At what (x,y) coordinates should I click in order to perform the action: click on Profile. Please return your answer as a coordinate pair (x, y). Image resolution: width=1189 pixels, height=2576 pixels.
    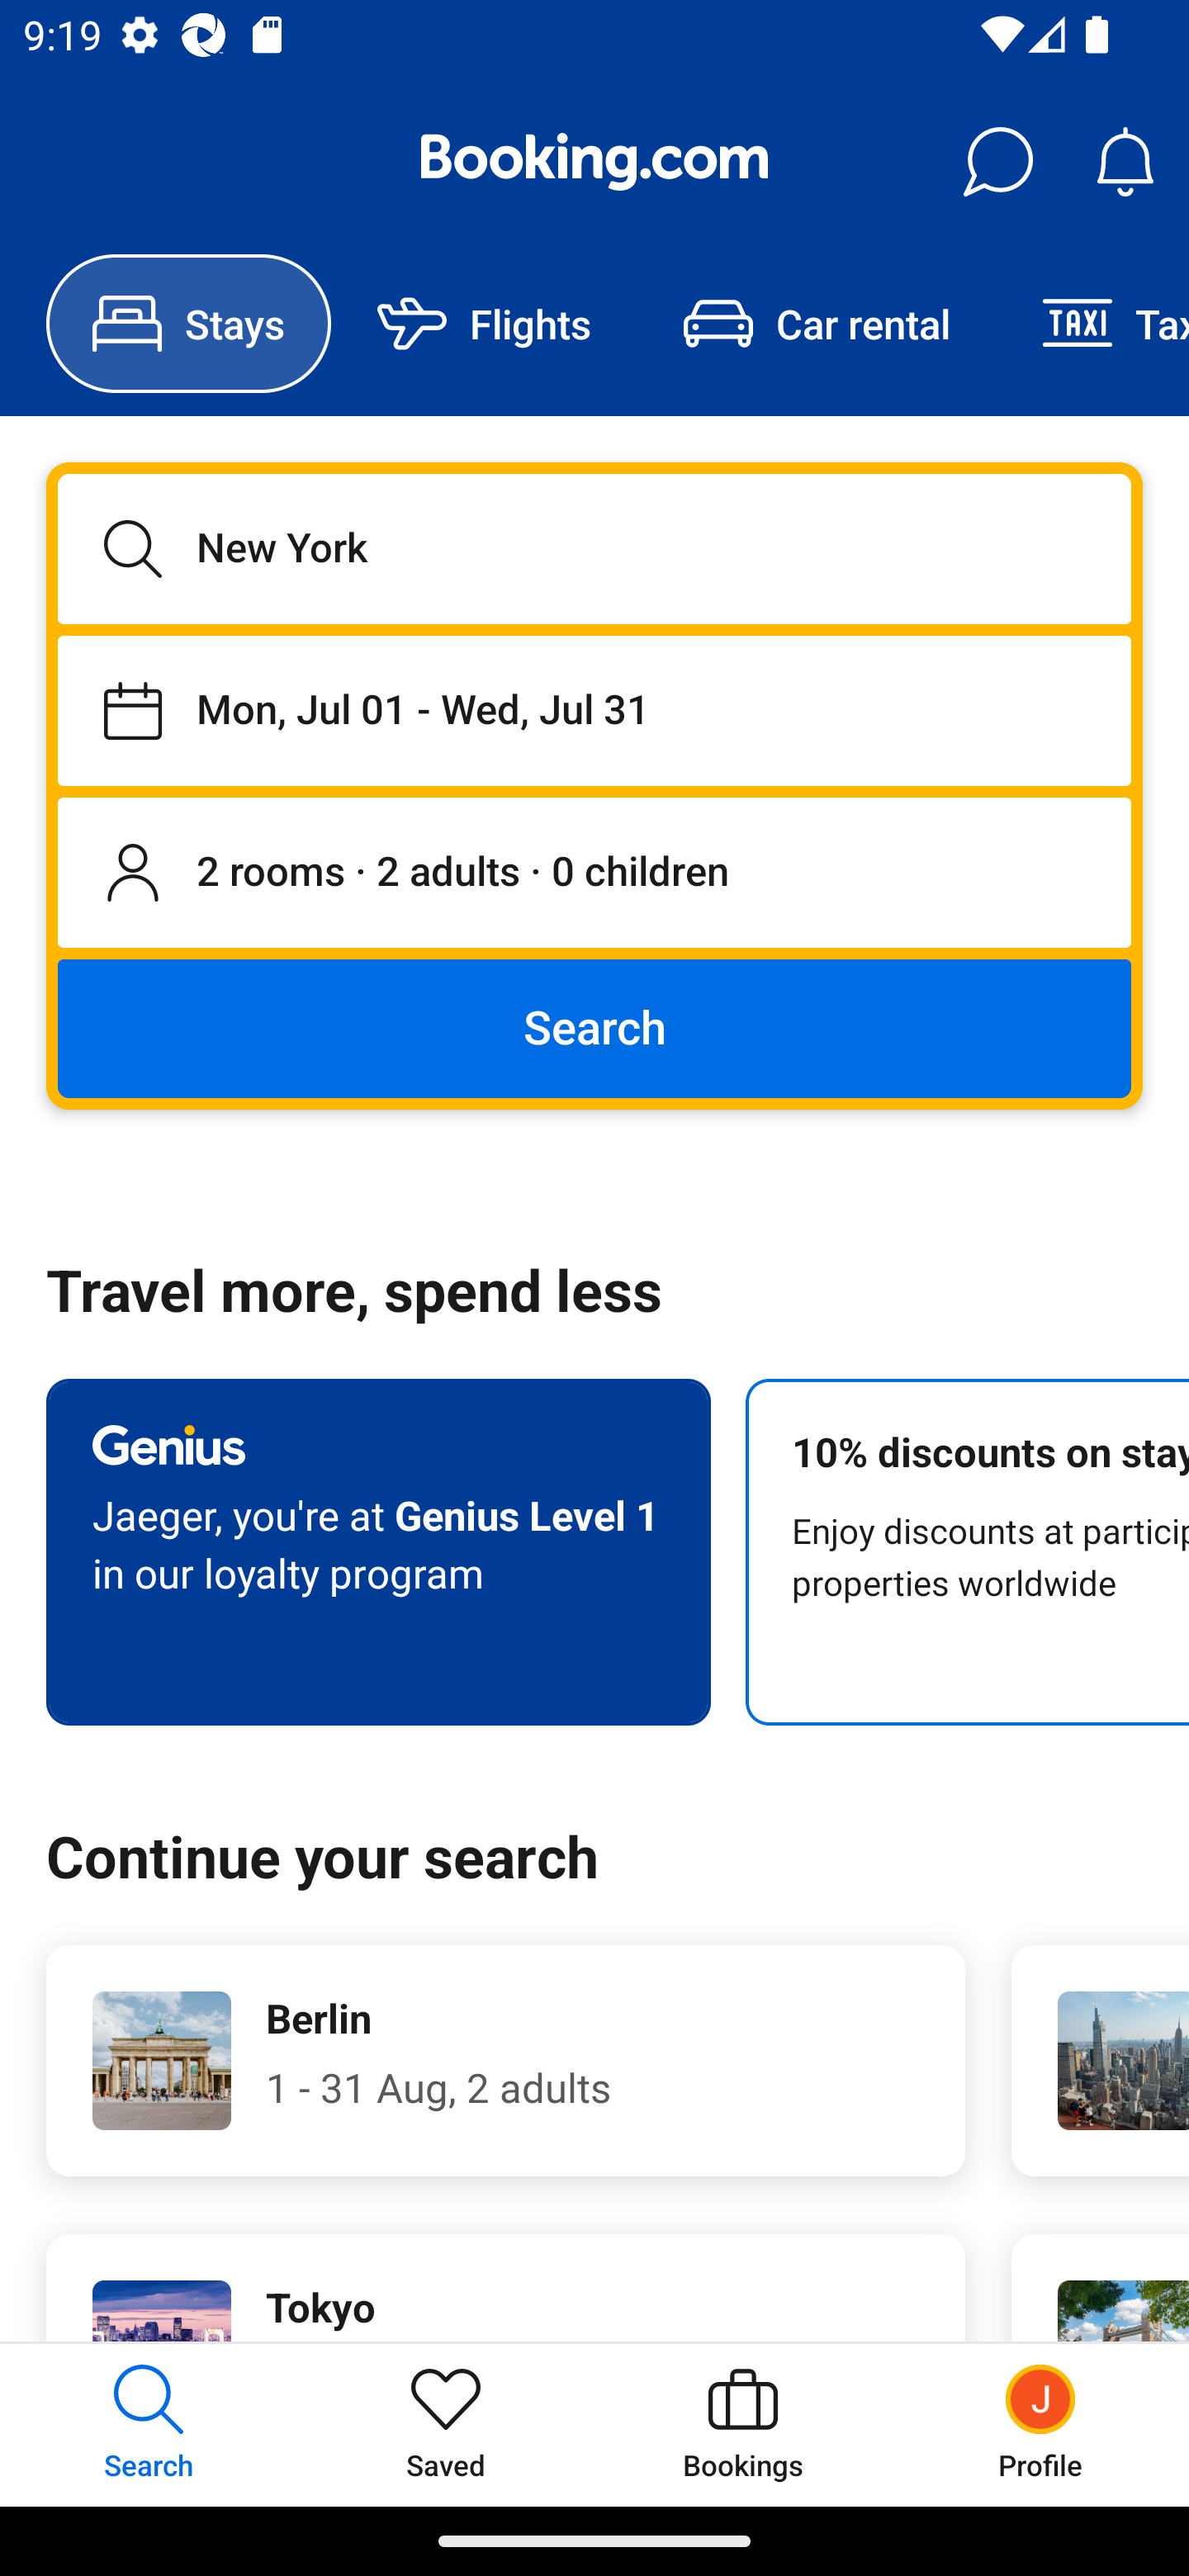
    Looking at the image, I should click on (1040, 2424).